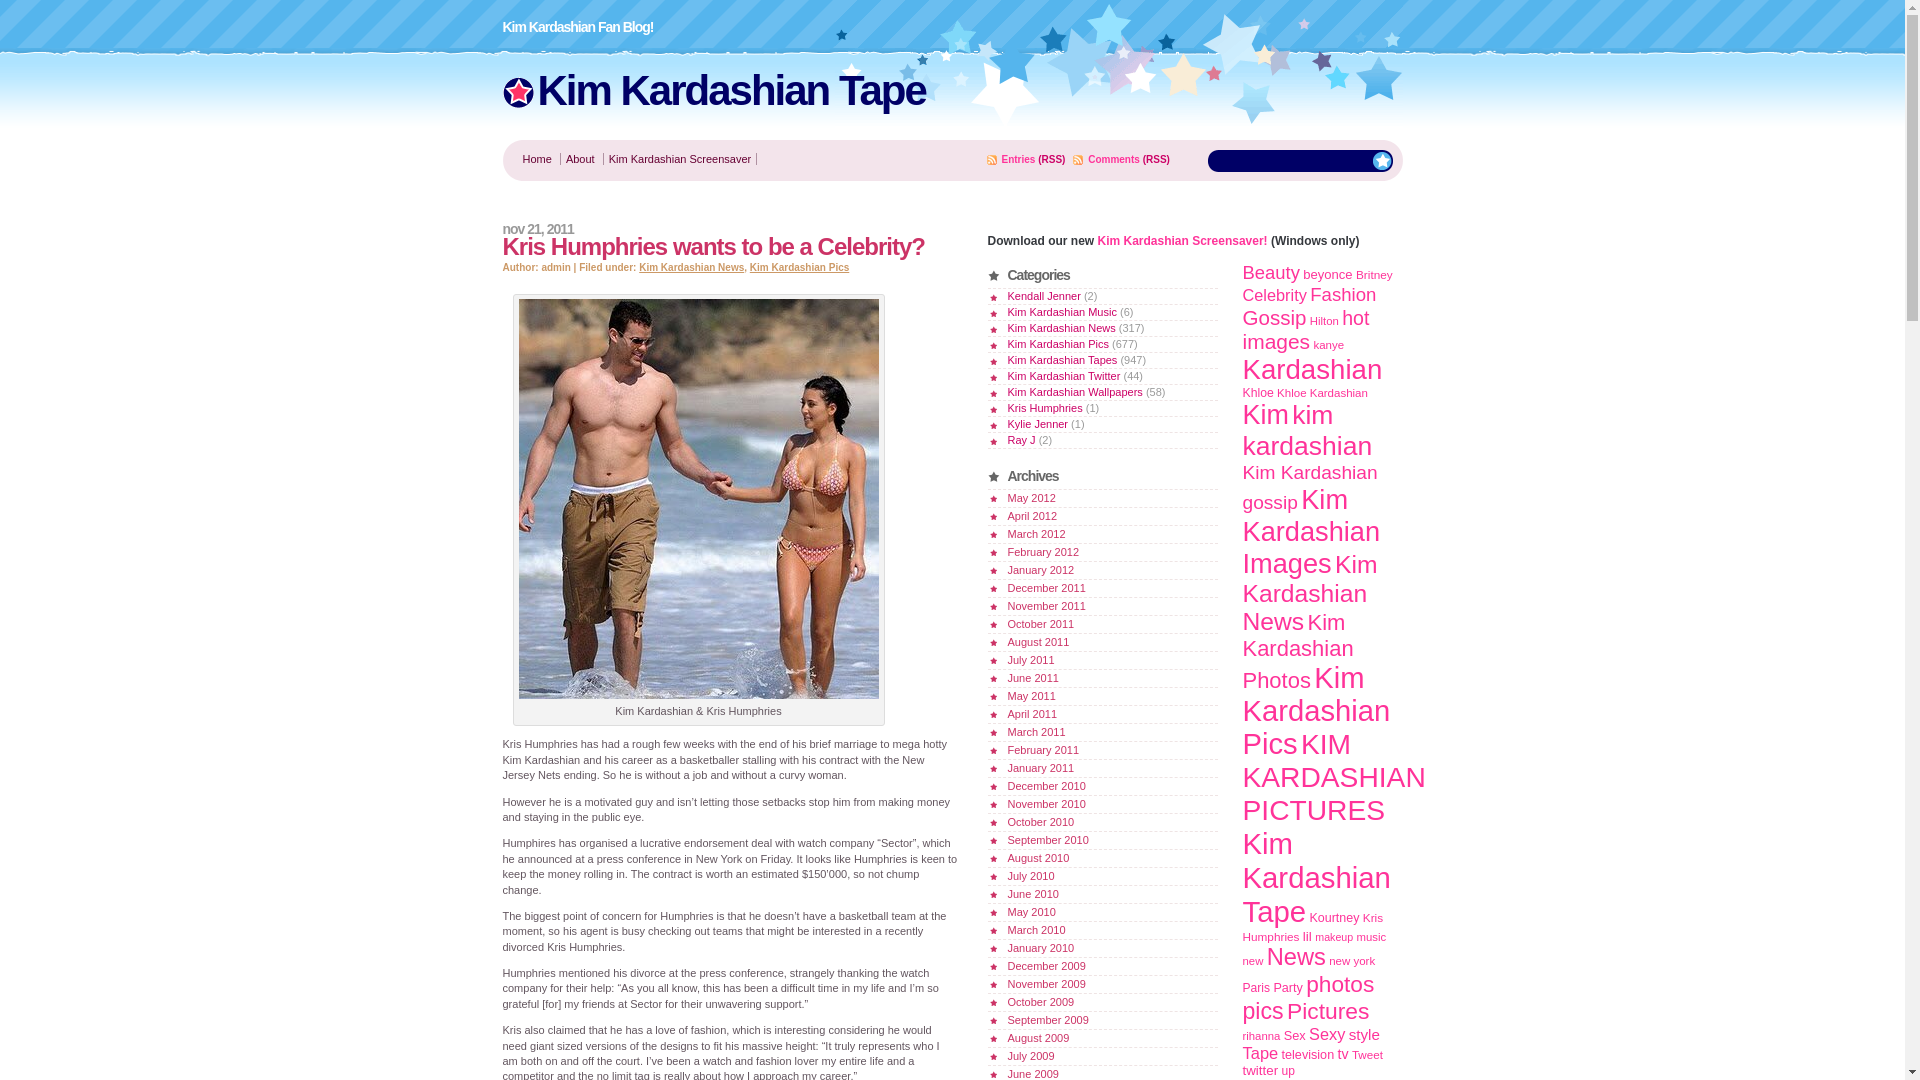  I want to click on Kris Humphries wants to be a Celebrity?, so click(712, 246).